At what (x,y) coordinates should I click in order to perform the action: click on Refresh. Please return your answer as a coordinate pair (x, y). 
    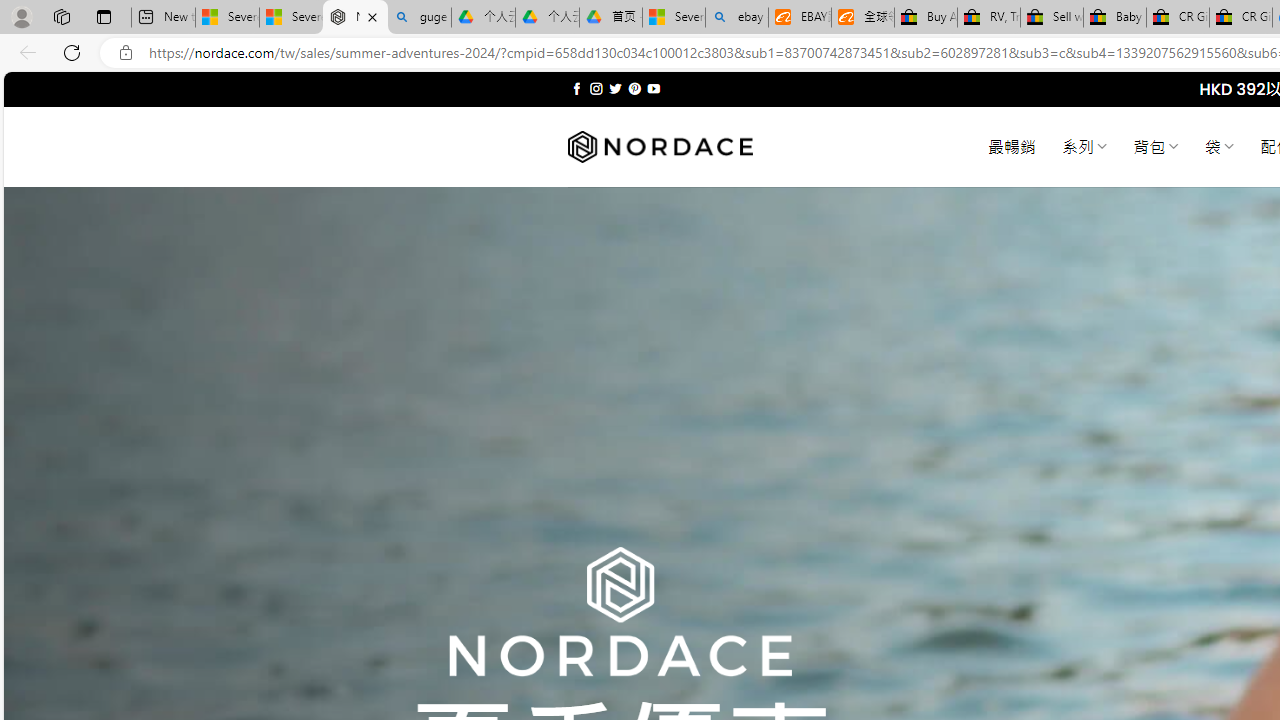
    Looking at the image, I should click on (72, 52).